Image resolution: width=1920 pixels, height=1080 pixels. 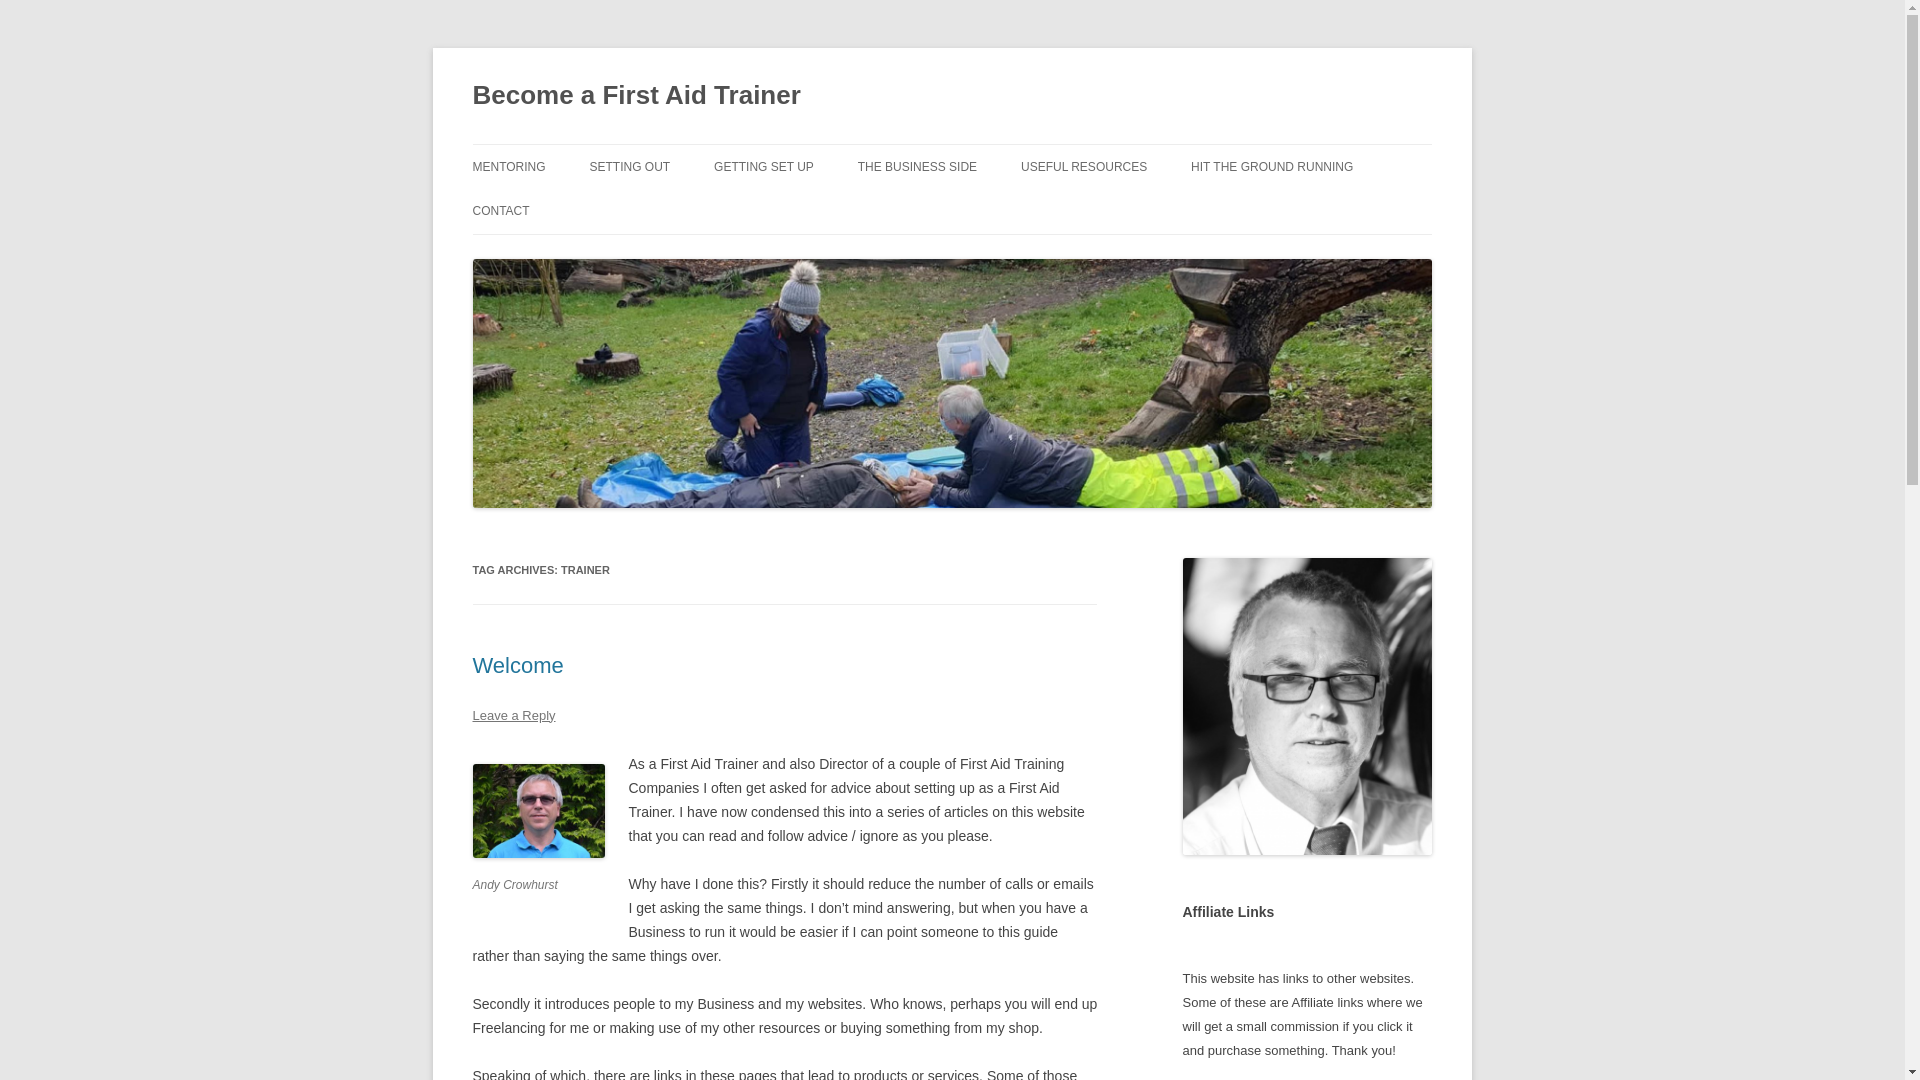 I want to click on BUSINESS LEGAL FORMAT, so click(x=958, y=210).